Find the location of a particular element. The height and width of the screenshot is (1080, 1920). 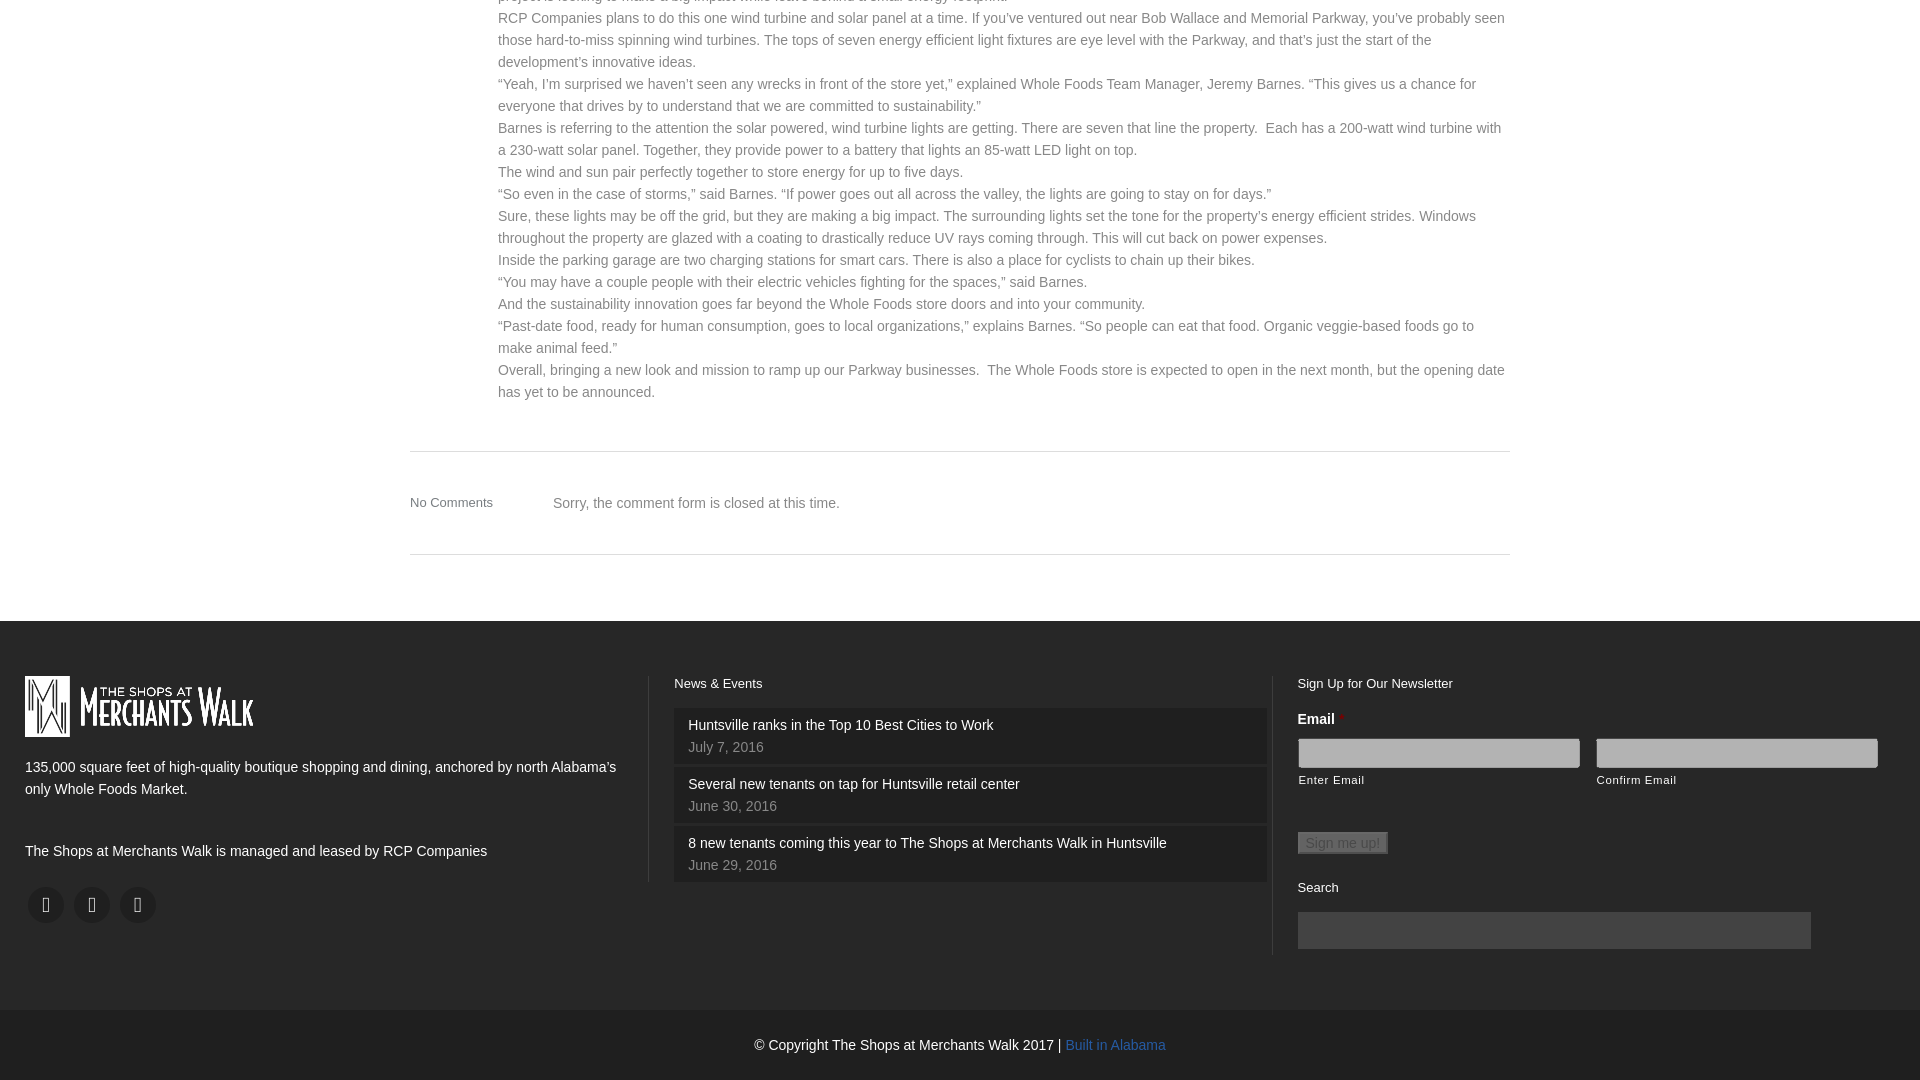

Sign me up! is located at coordinates (1342, 842).